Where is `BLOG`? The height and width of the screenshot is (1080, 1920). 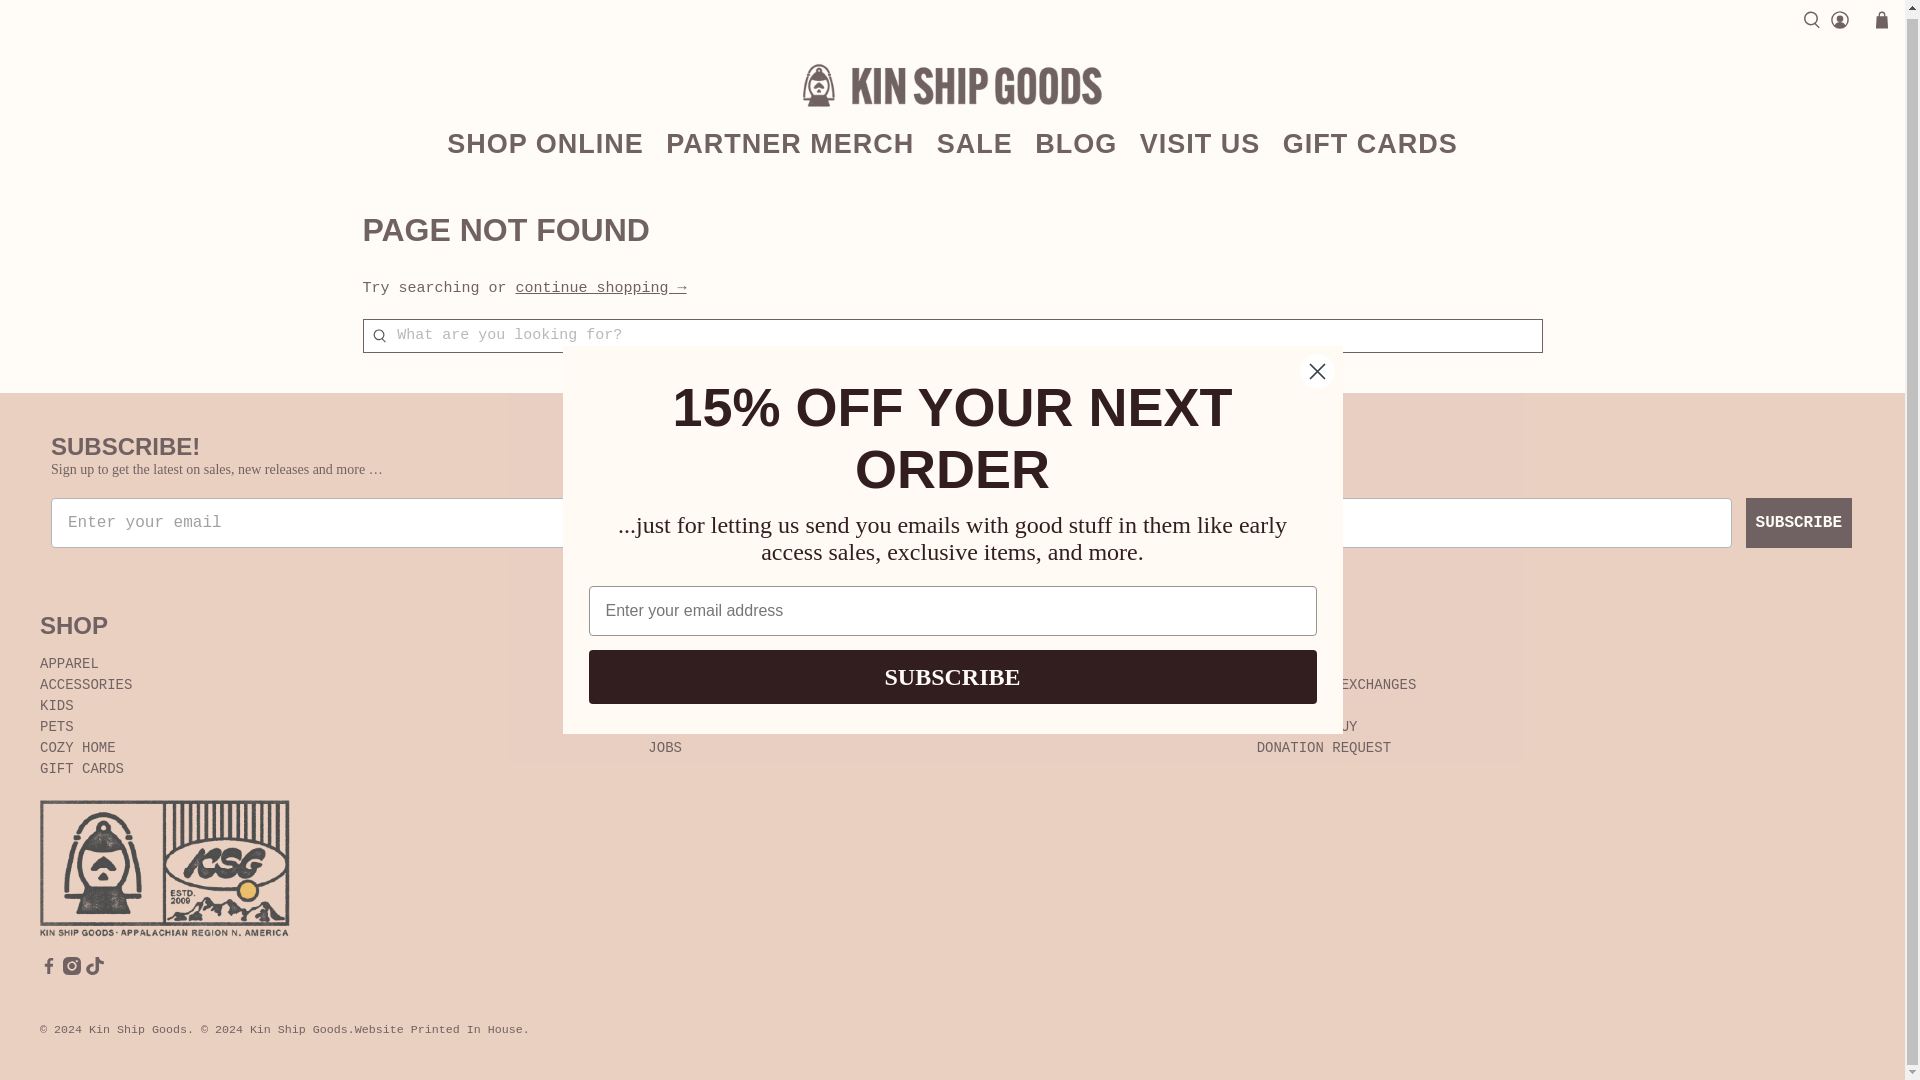 BLOG is located at coordinates (1076, 143).